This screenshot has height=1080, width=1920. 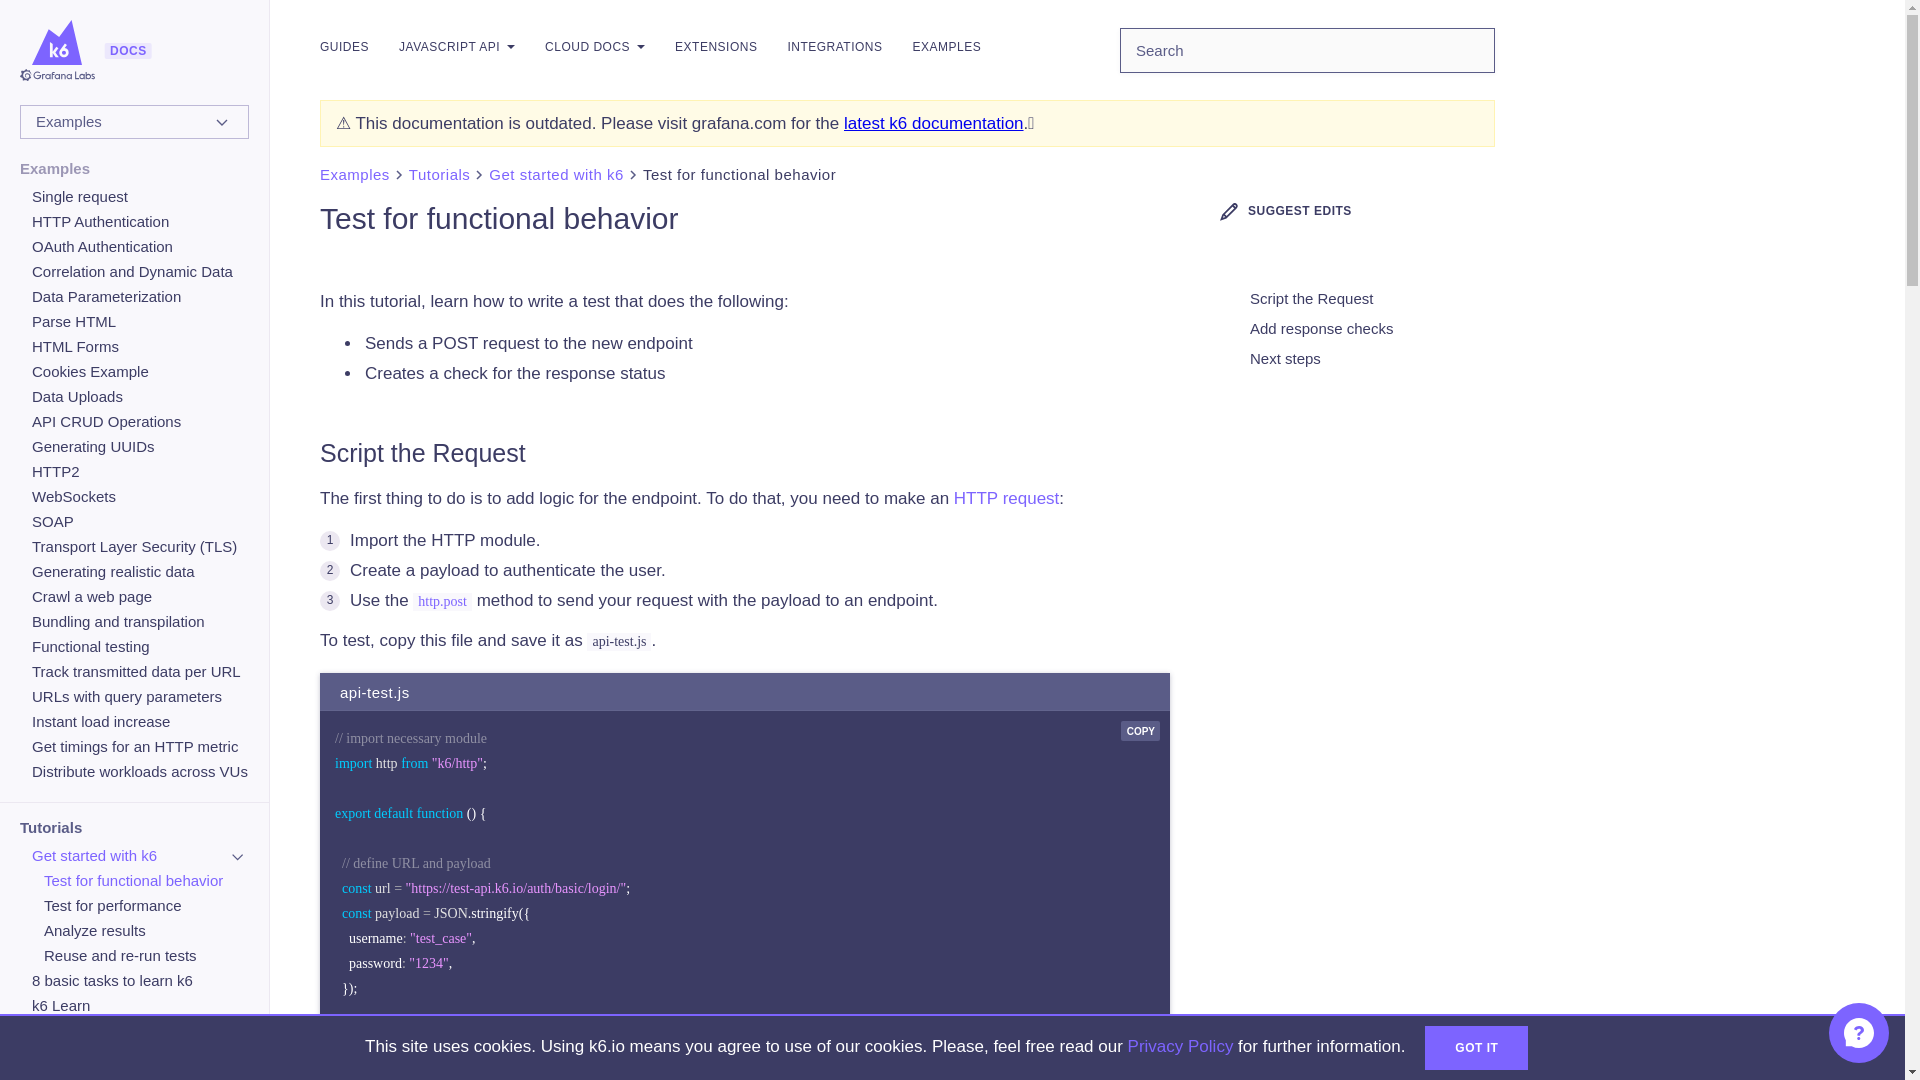 What do you see at coordinates (134, 122) in the screenshot?
I see `Examples` at bounding box center [134, 122].